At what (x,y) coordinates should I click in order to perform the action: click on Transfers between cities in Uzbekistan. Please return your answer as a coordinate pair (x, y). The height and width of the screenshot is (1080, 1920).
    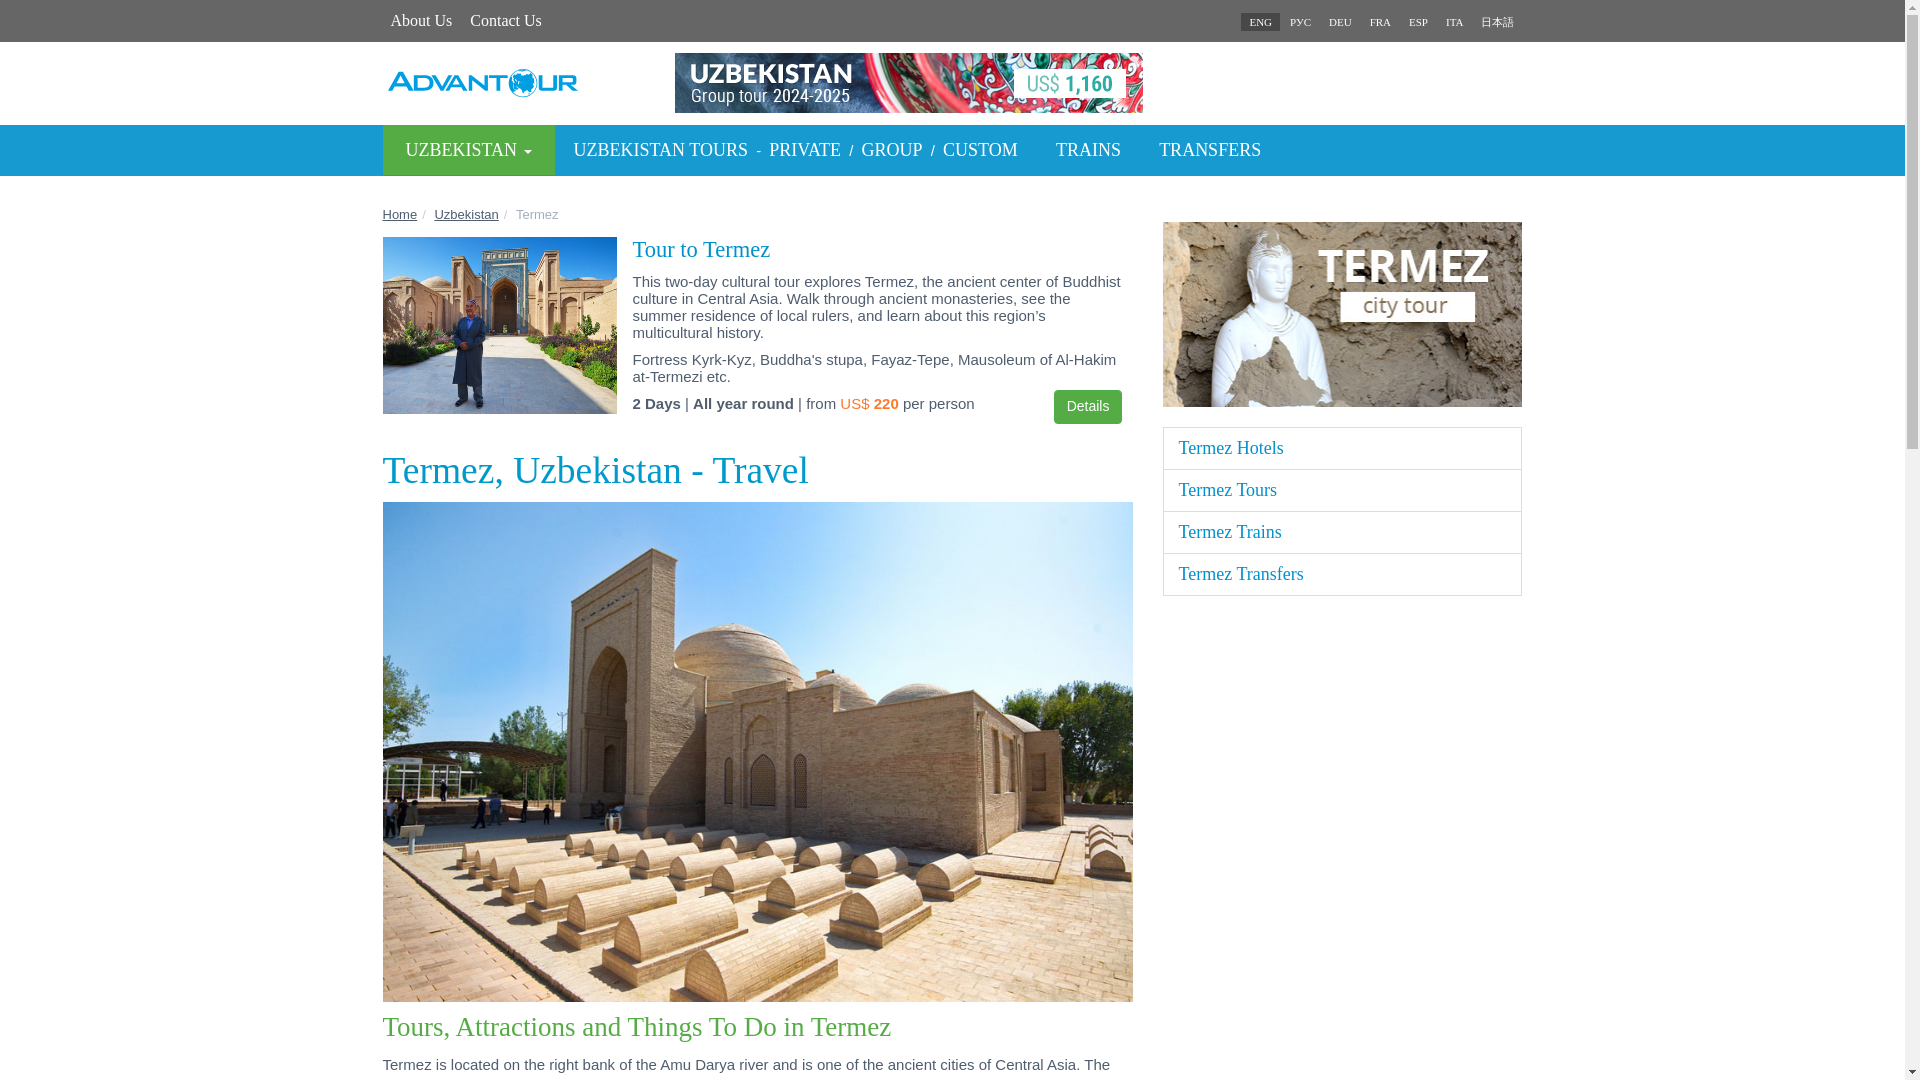
    Looking at the image, I should click on (1210, 150).